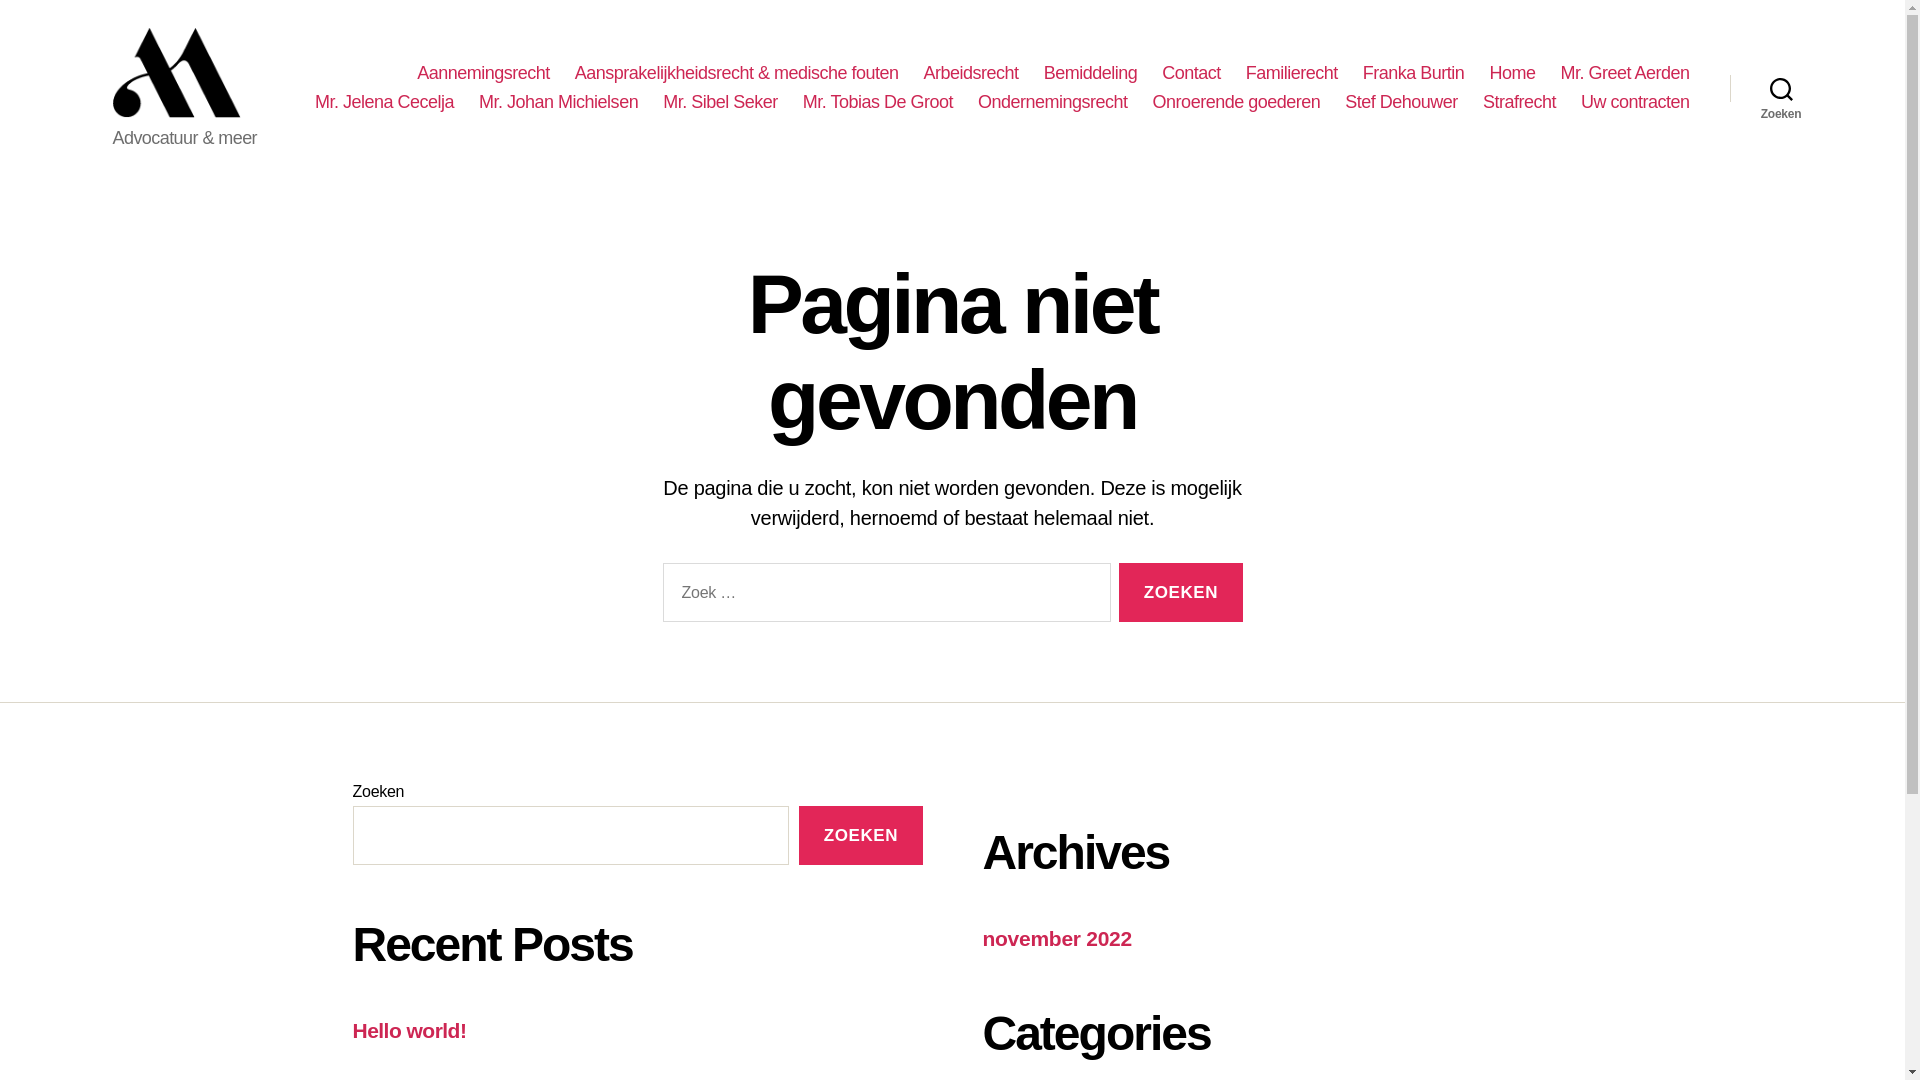 Image resolution: width=1920 pixels, height=1080 pixels. Describe the element at coordinates (1520, 103) in the screenshot. I see `Strafrecht` at that location.